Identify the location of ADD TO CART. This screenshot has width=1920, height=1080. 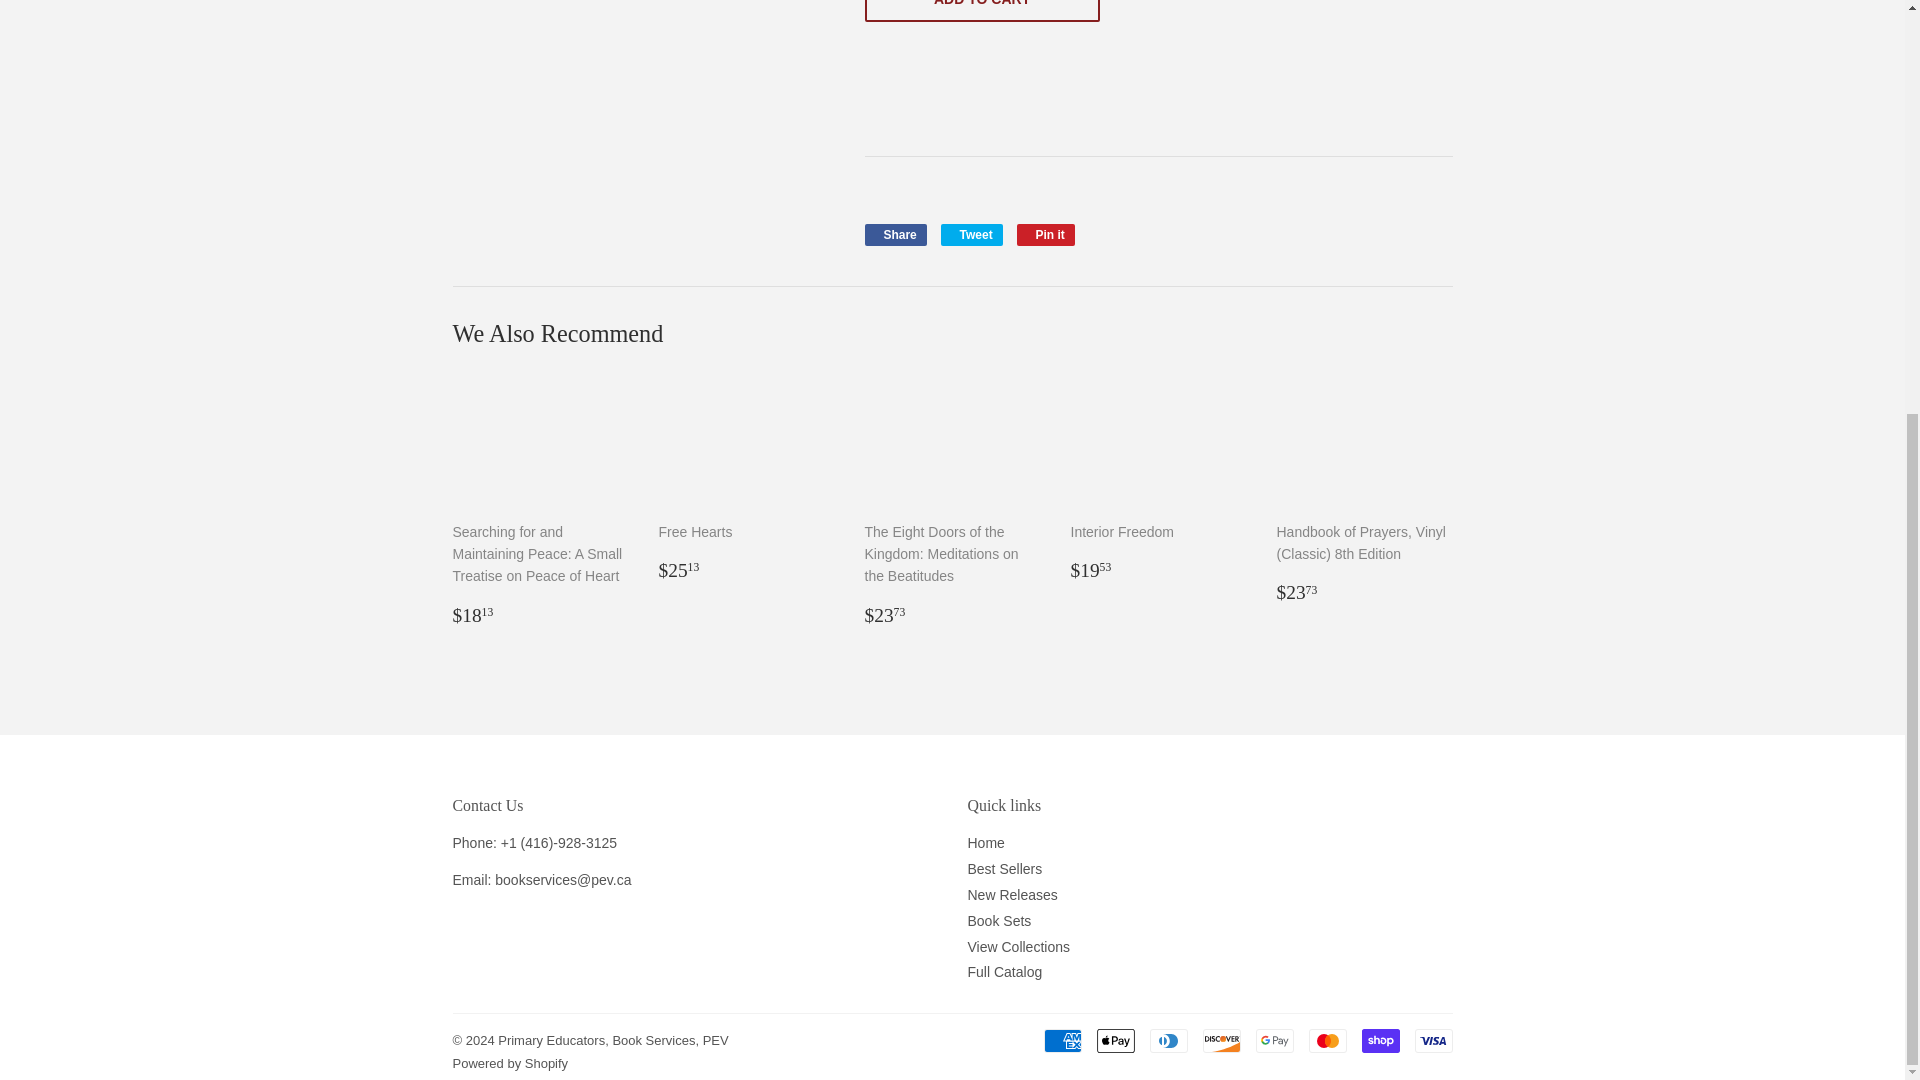
(981, 10).